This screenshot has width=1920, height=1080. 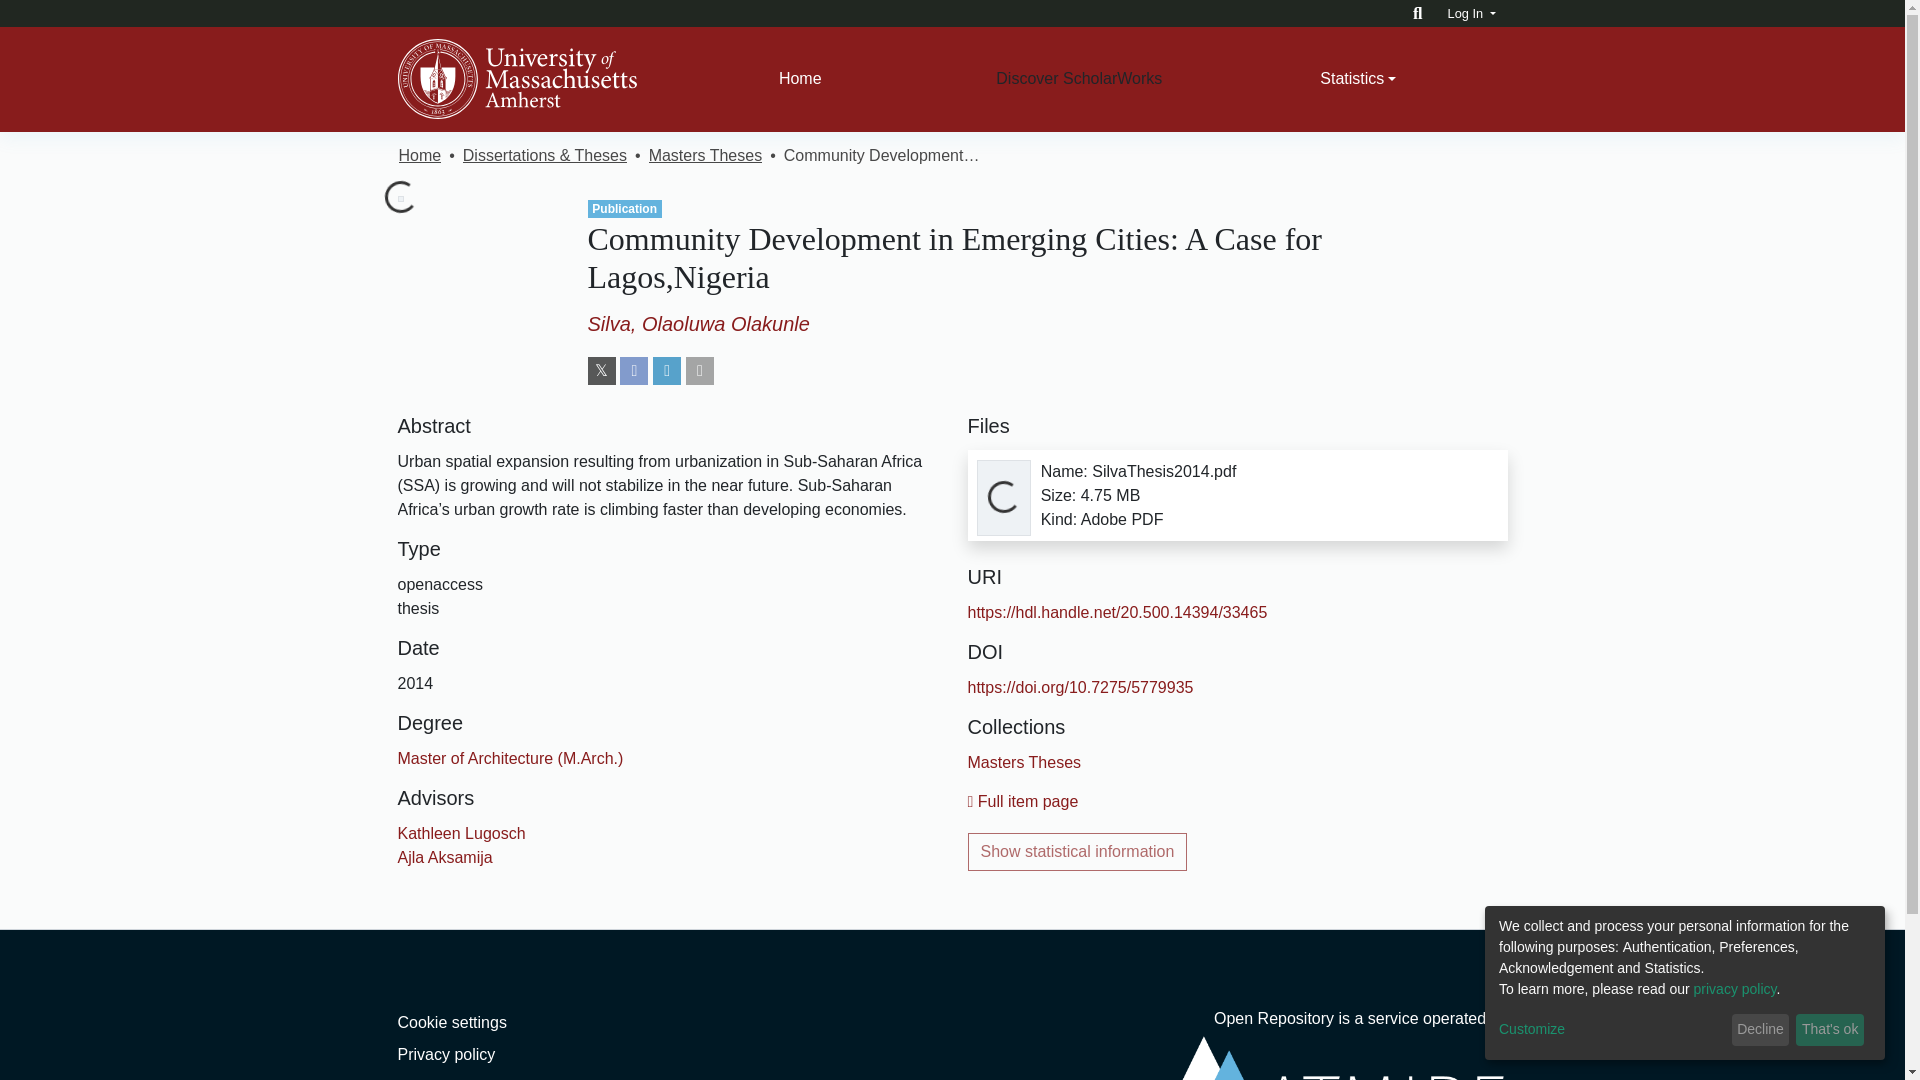 I want to click on Cookie settings, so click(x=452, y=1022).